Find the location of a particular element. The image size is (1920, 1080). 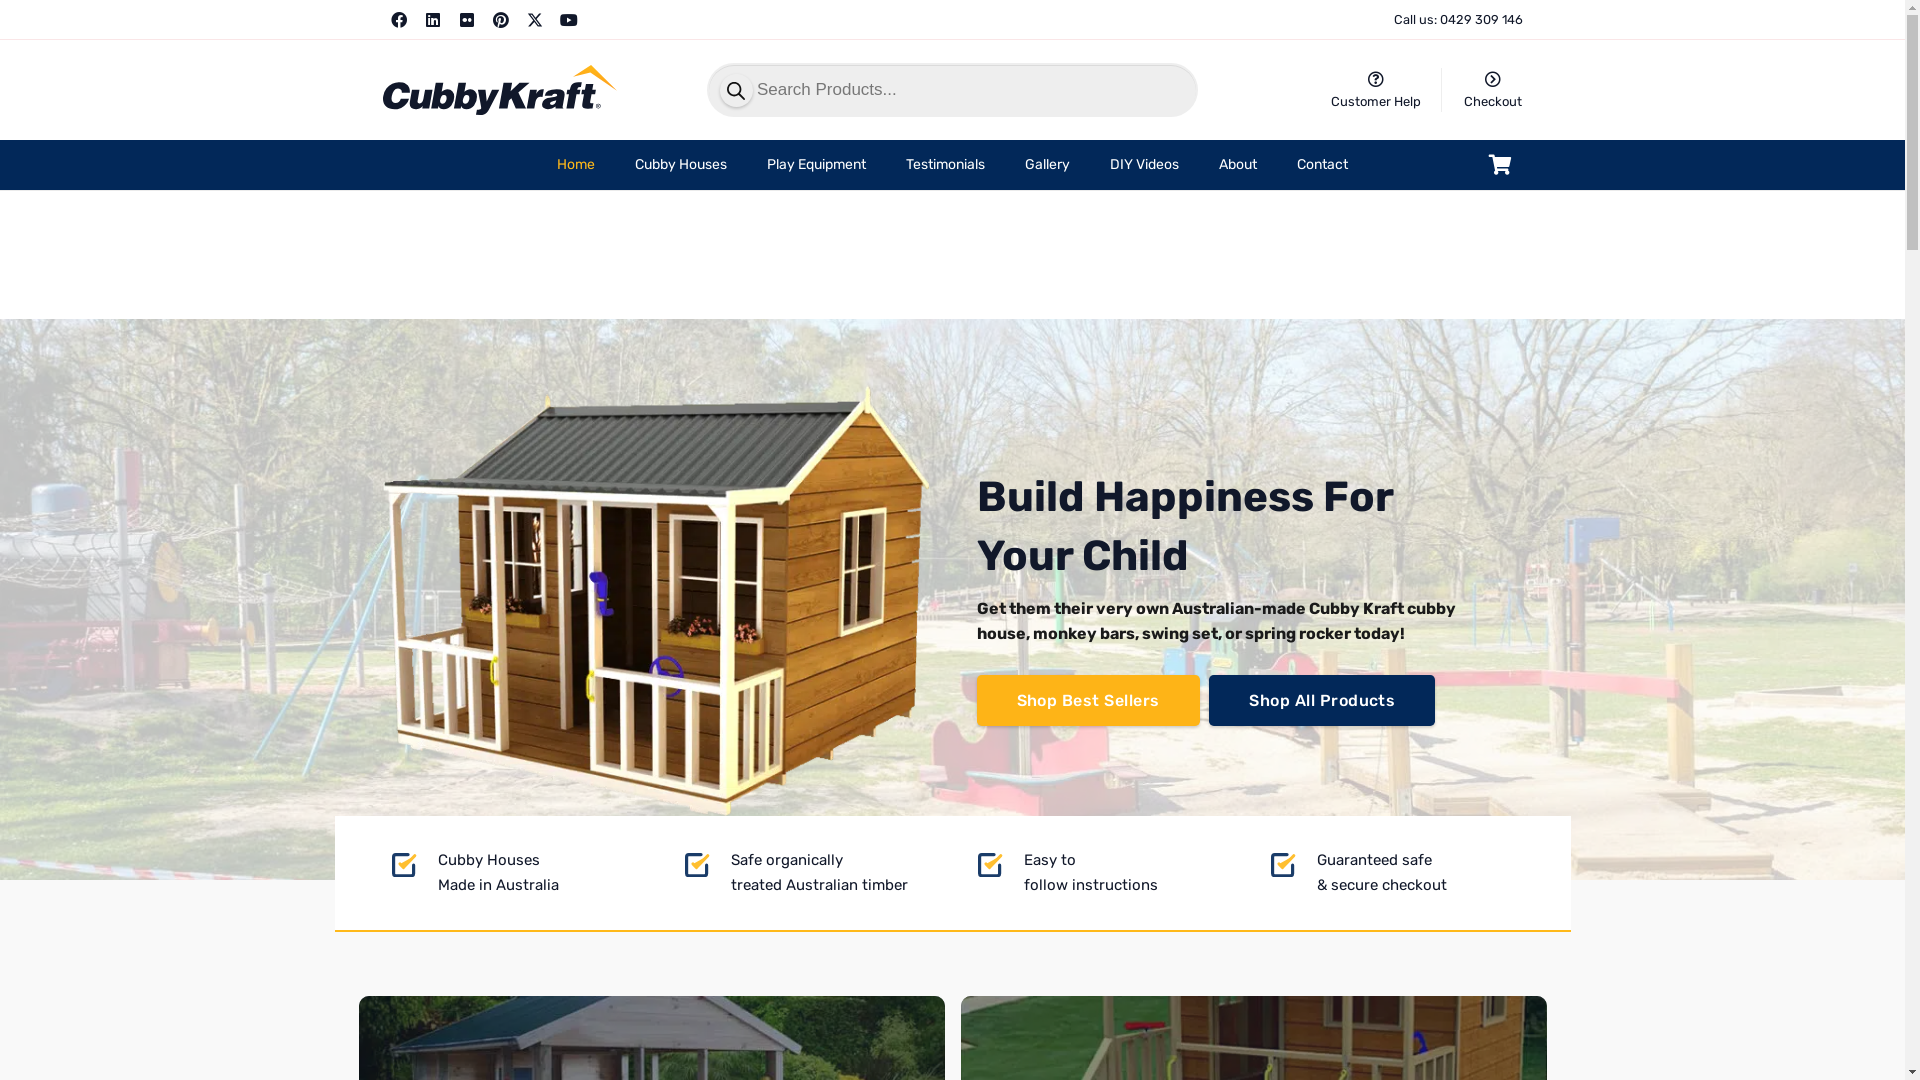

About is located at coordinates (1238, 165).